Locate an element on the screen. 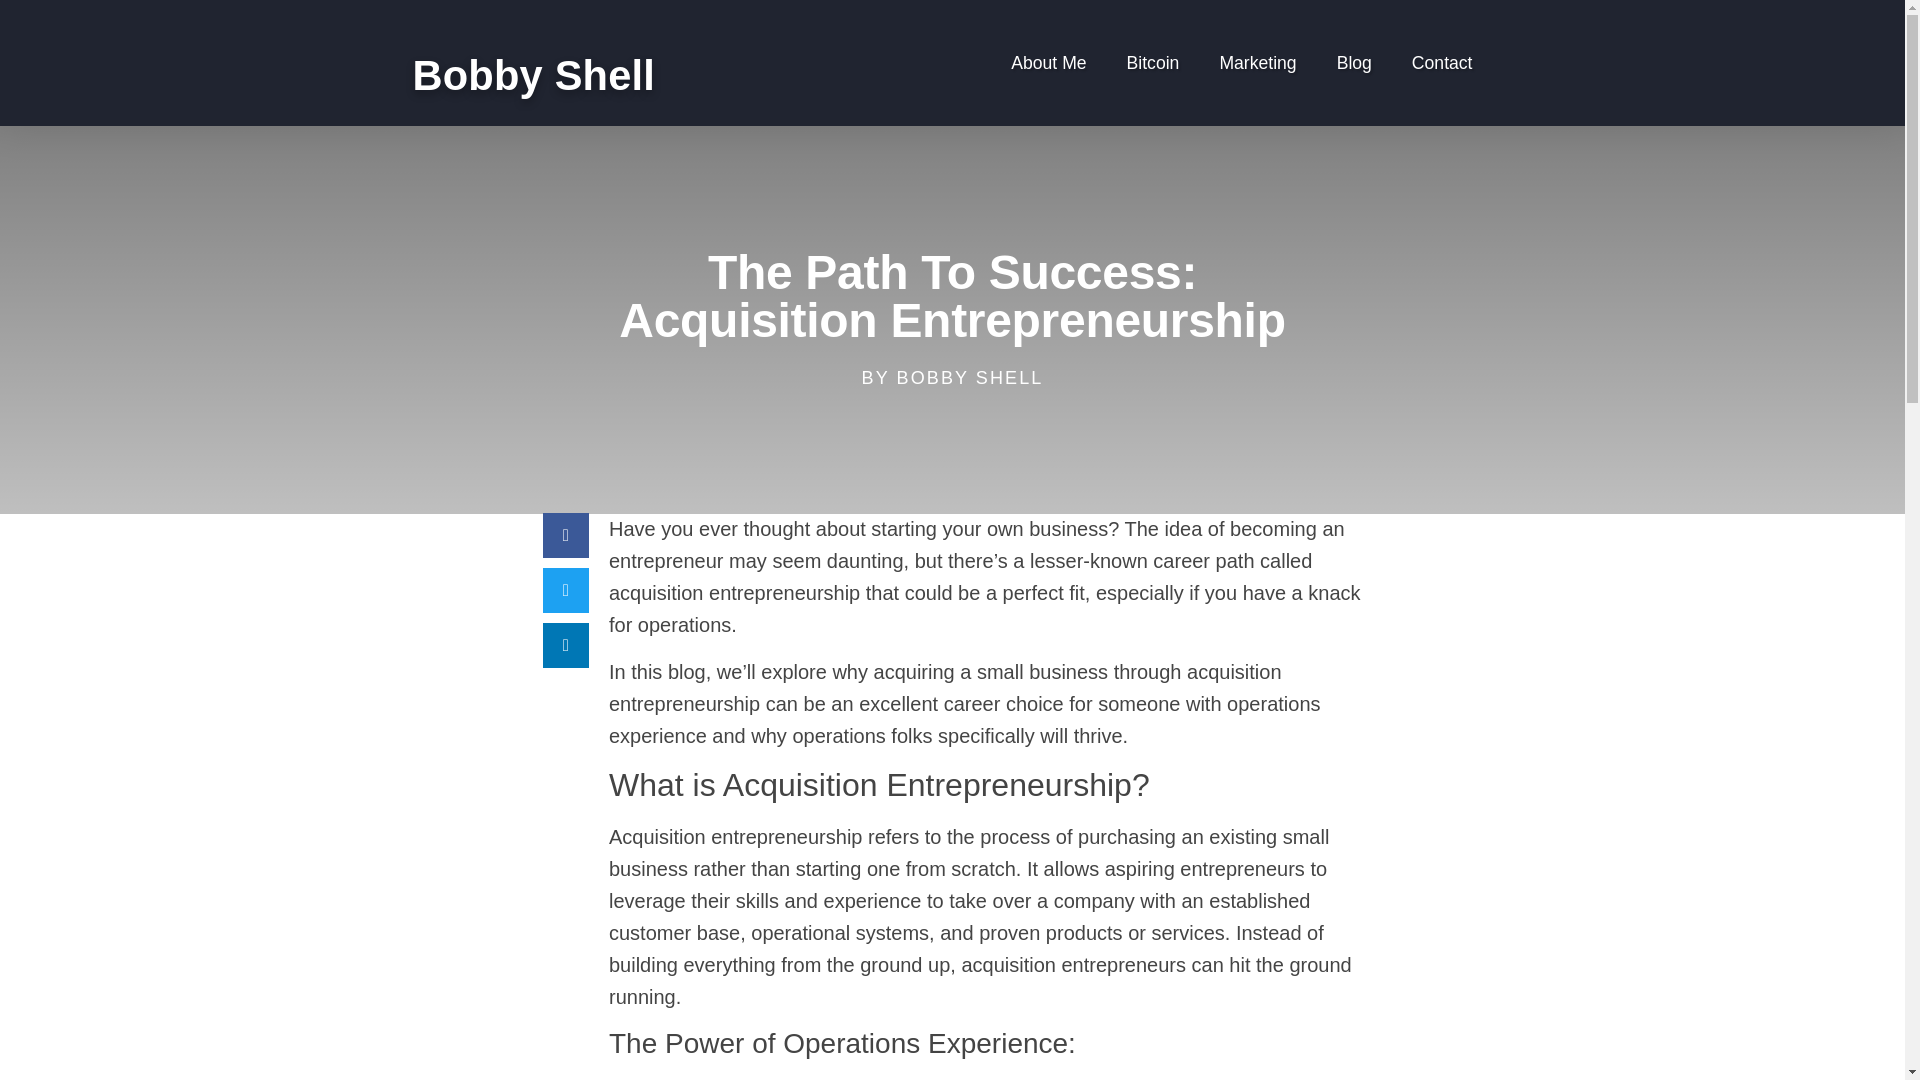 The image size is (1920, 1080). Contact is located at coordinates (1442, 62).